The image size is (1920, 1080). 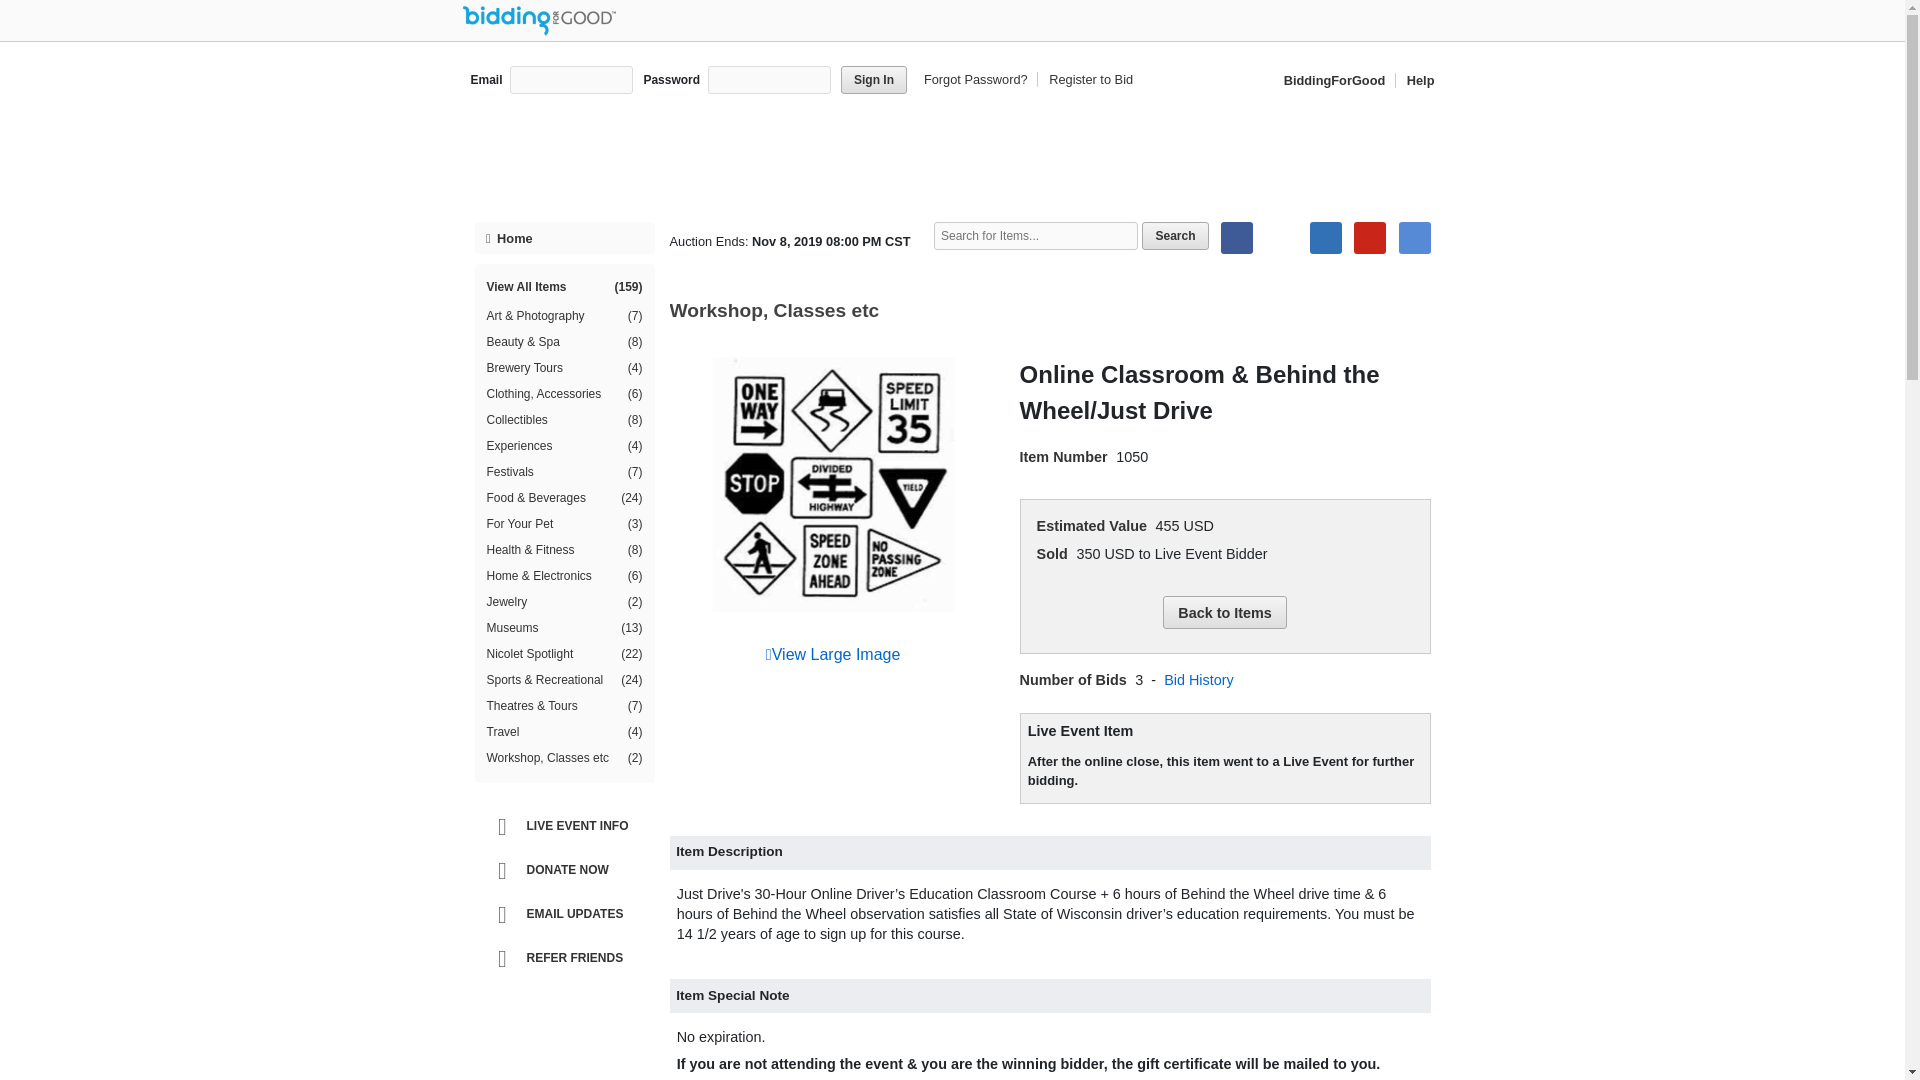 I want to click on Home, so click(x=564, y=238).